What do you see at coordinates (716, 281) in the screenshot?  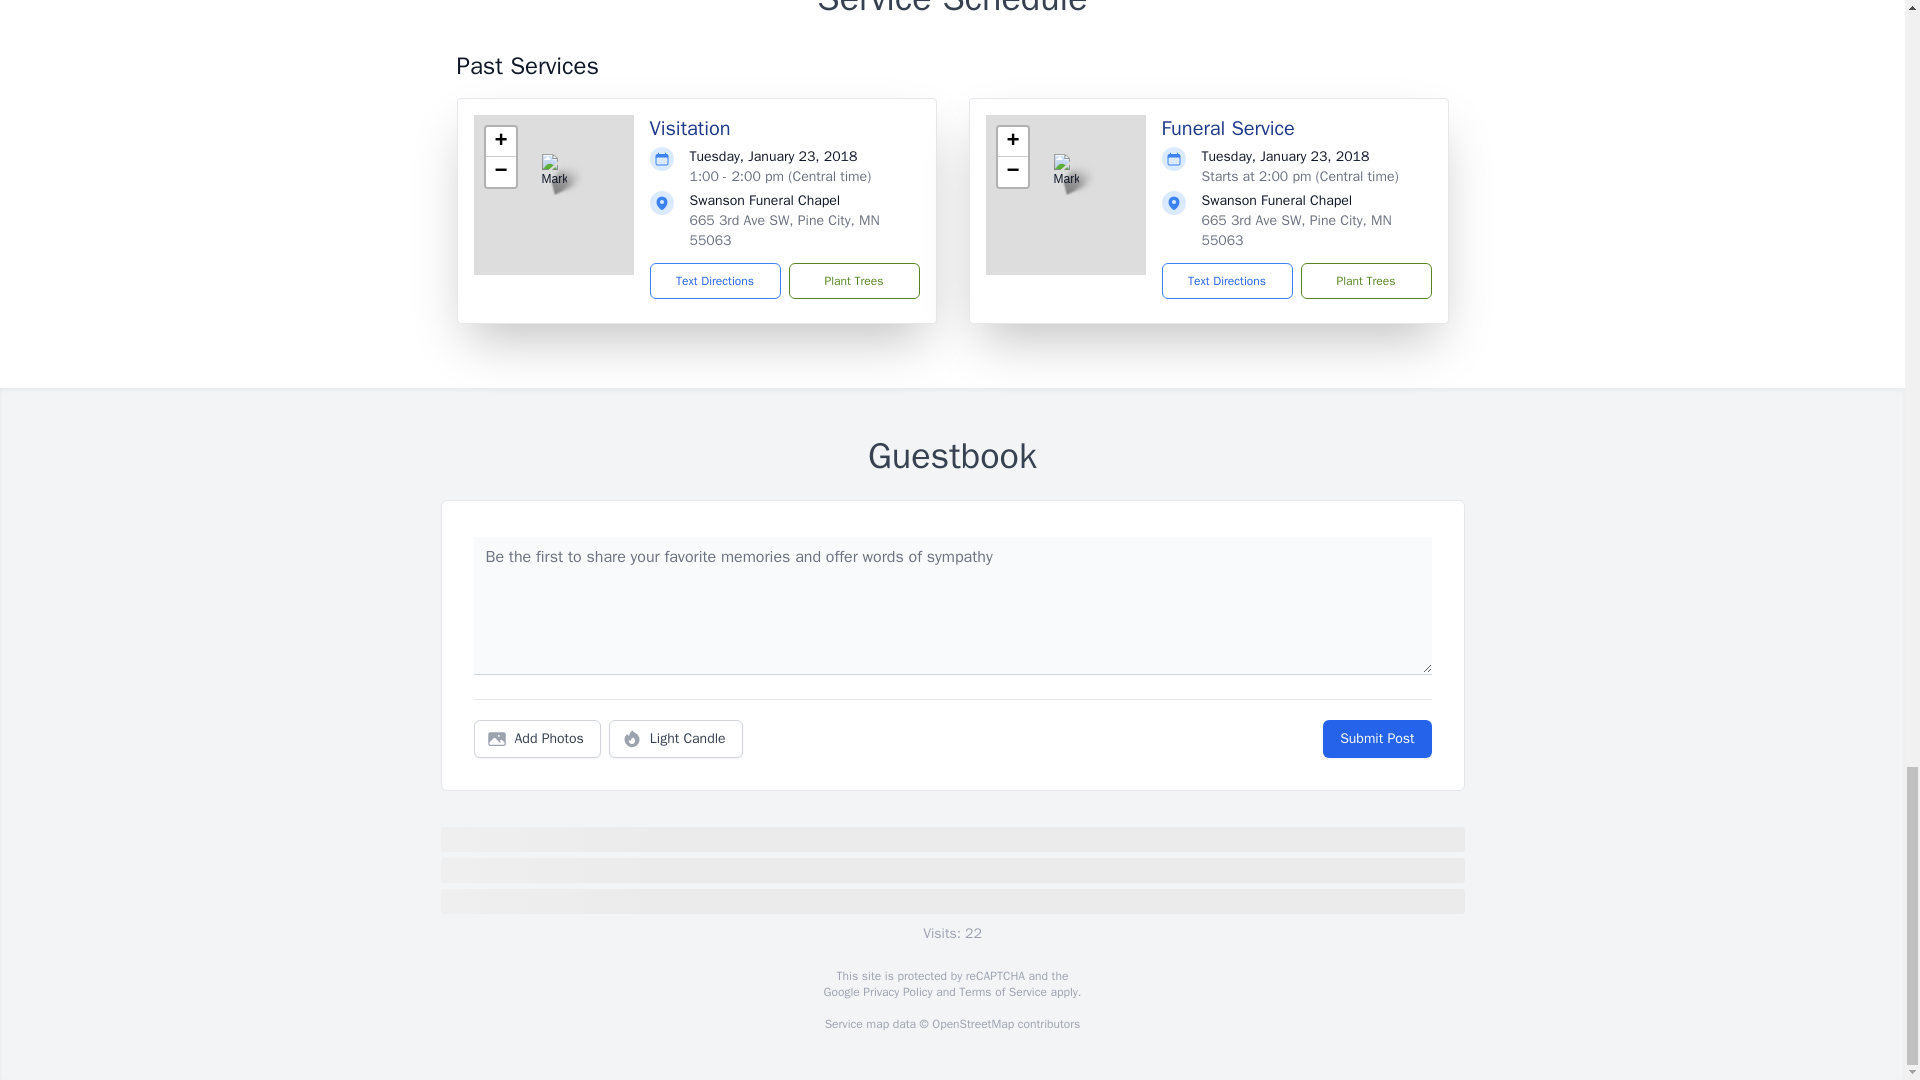 I see `Text Directions` at bounding box center [716, 281].